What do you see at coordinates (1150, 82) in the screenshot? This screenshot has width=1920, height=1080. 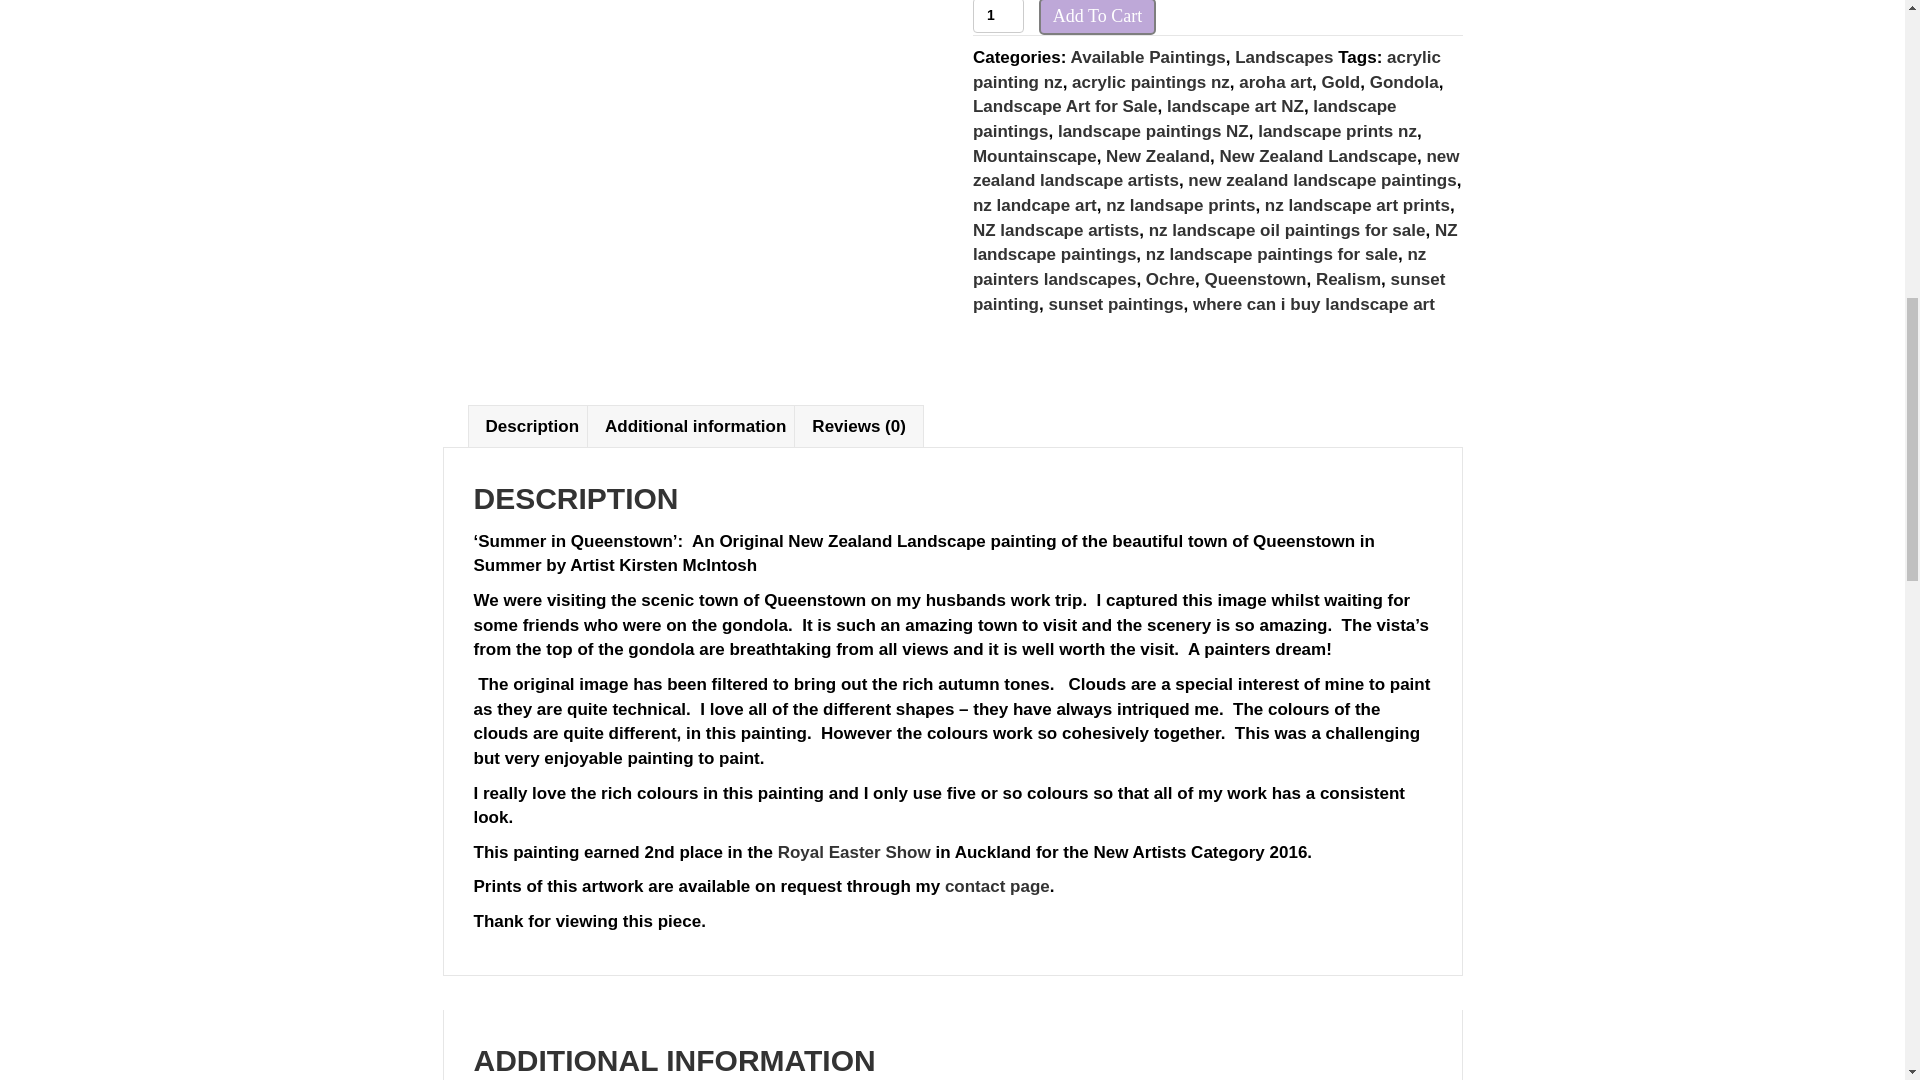 I see `acrylic paintings nz` at bounding box center [1150, 82].